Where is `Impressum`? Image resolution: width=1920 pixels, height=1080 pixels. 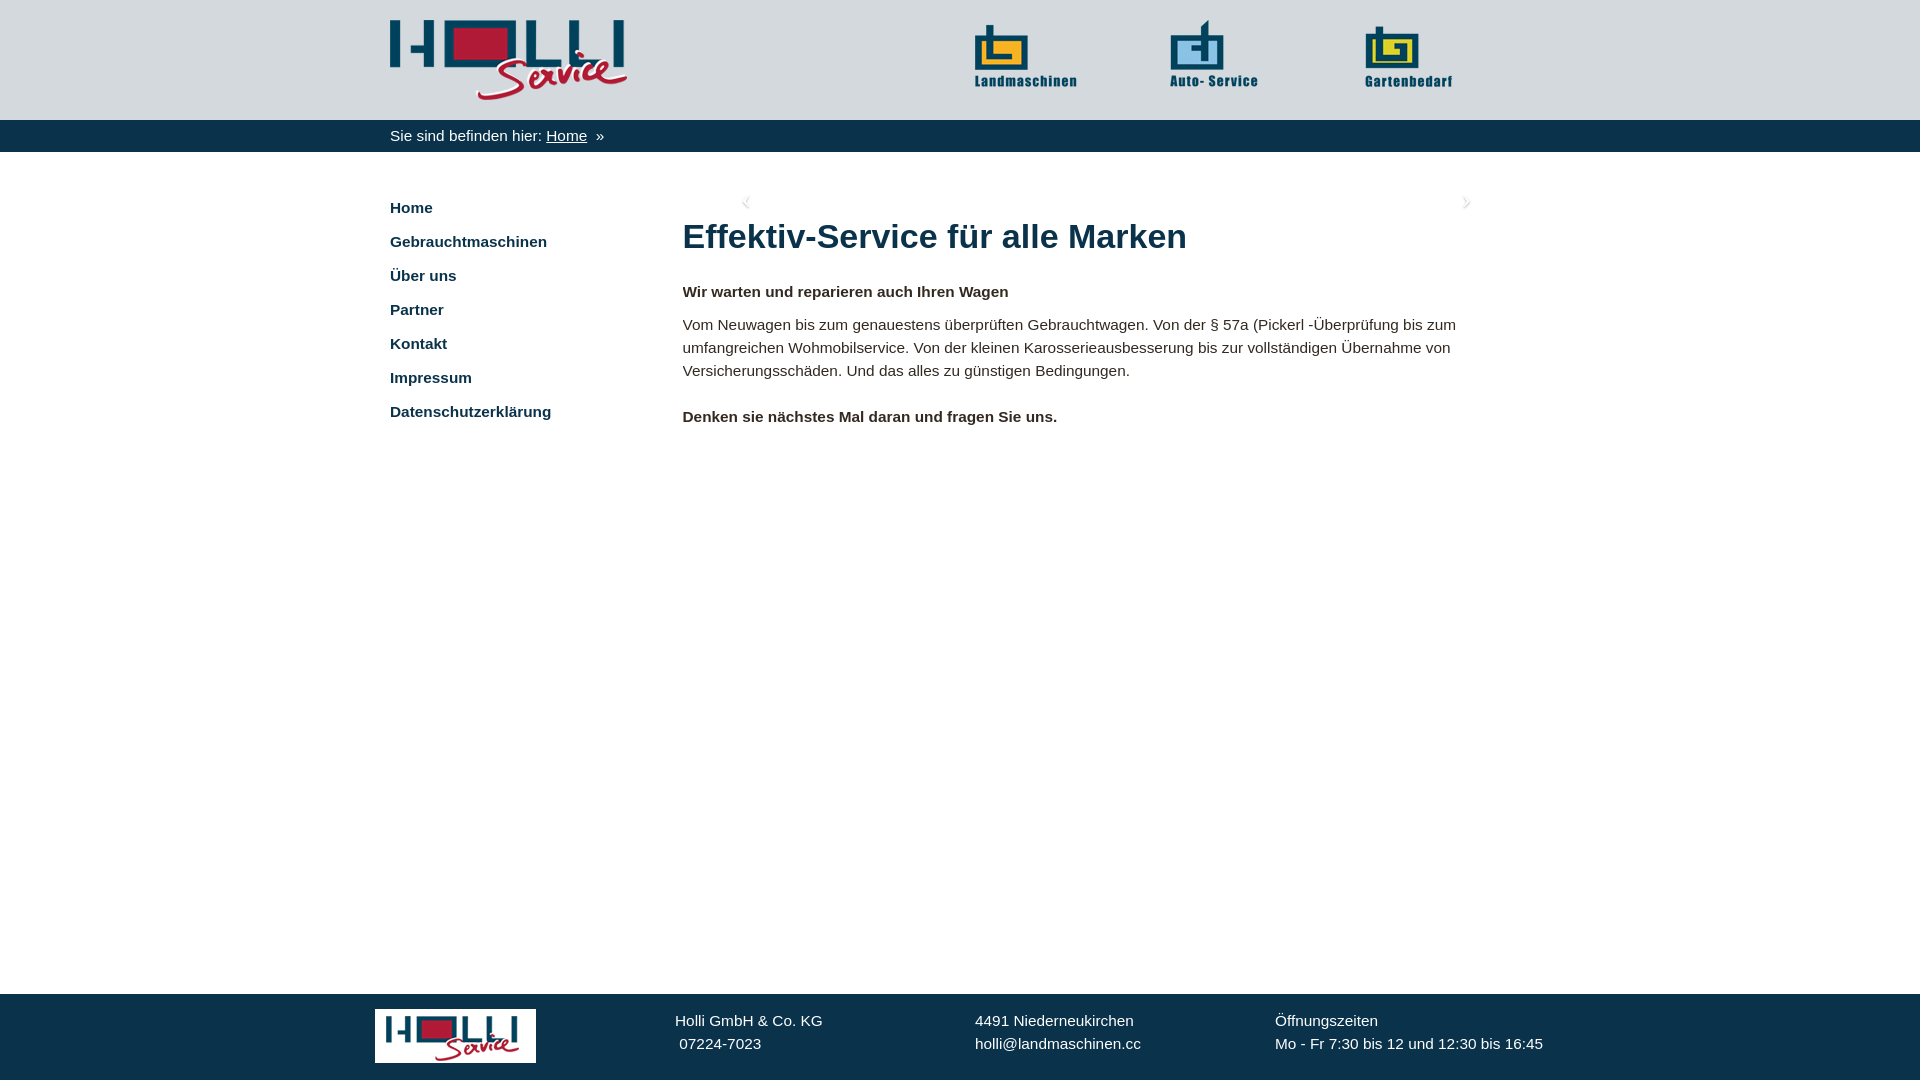
Impressum is located at coordinates (522, 378).